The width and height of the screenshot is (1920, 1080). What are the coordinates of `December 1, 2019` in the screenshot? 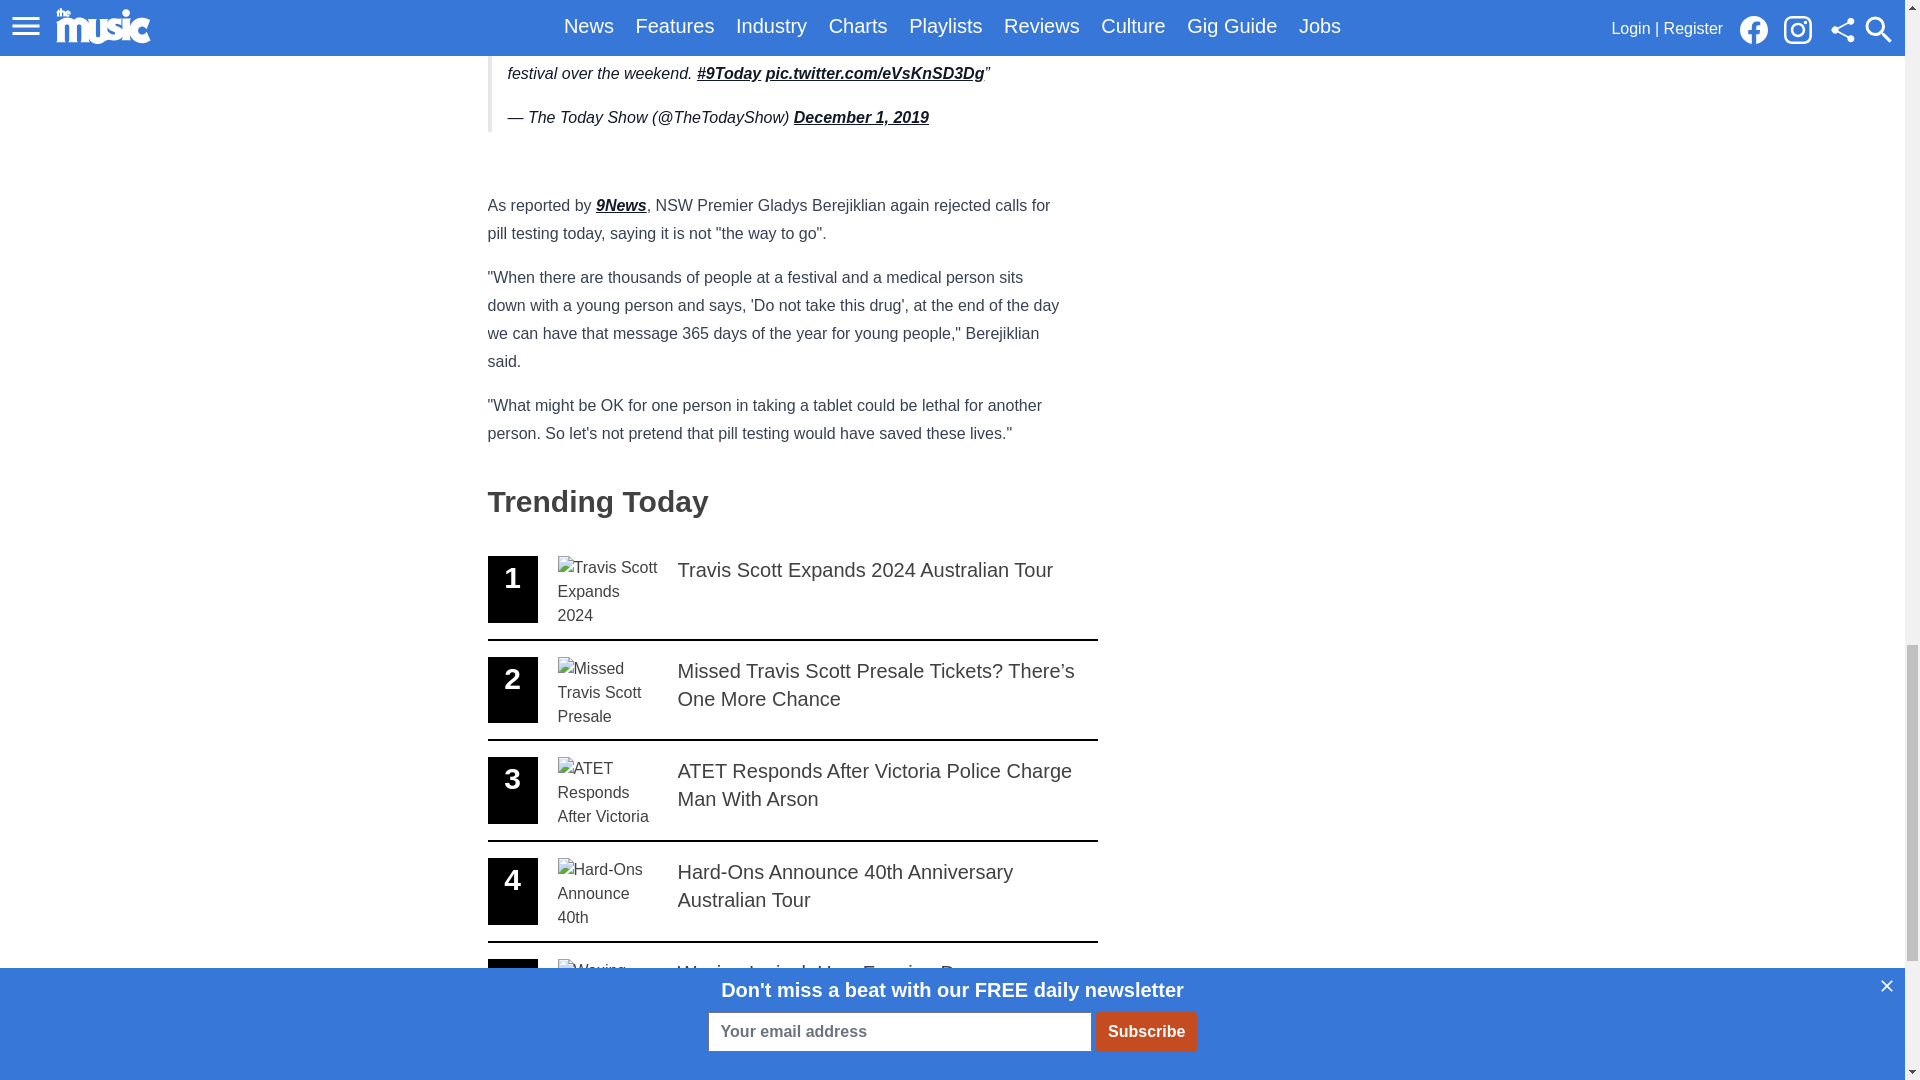 It's located at (792, 590).